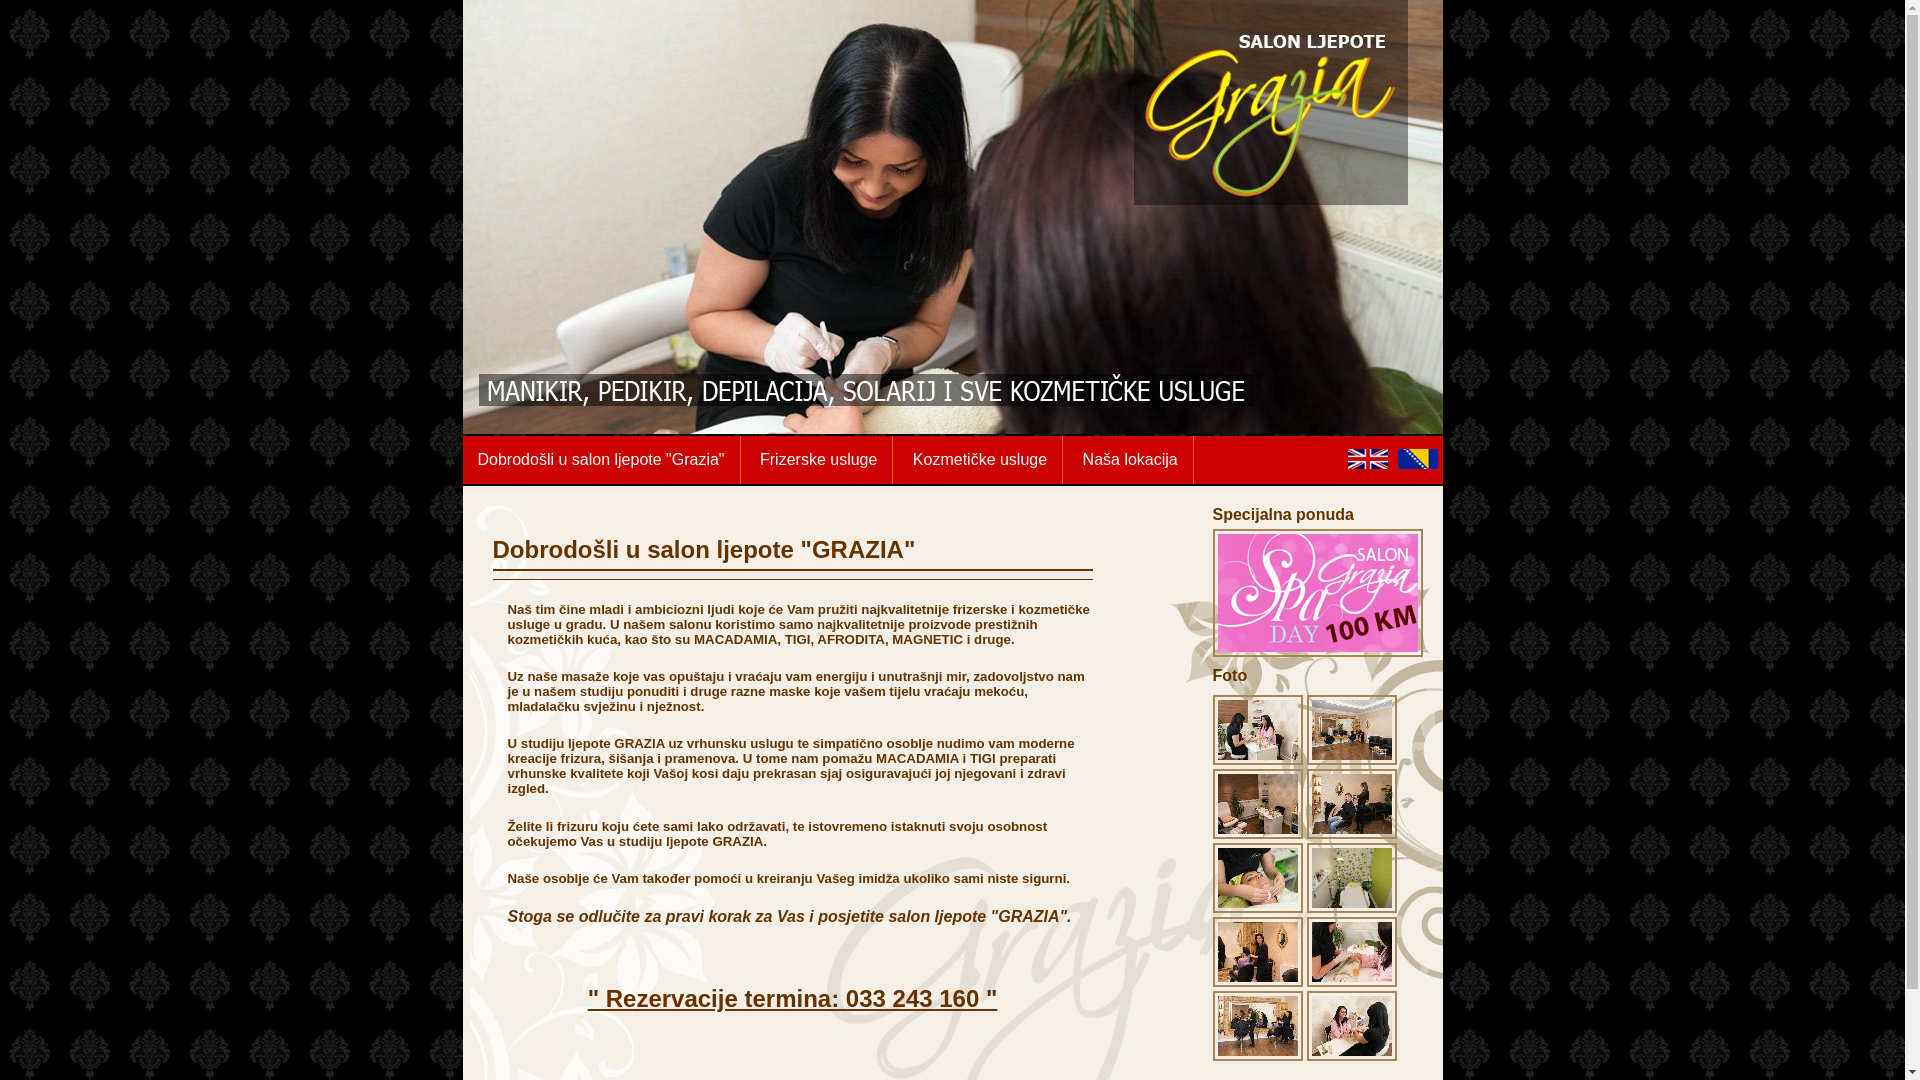  I want to click on Grazia home gallery - picture 7, so click(1257, 982).